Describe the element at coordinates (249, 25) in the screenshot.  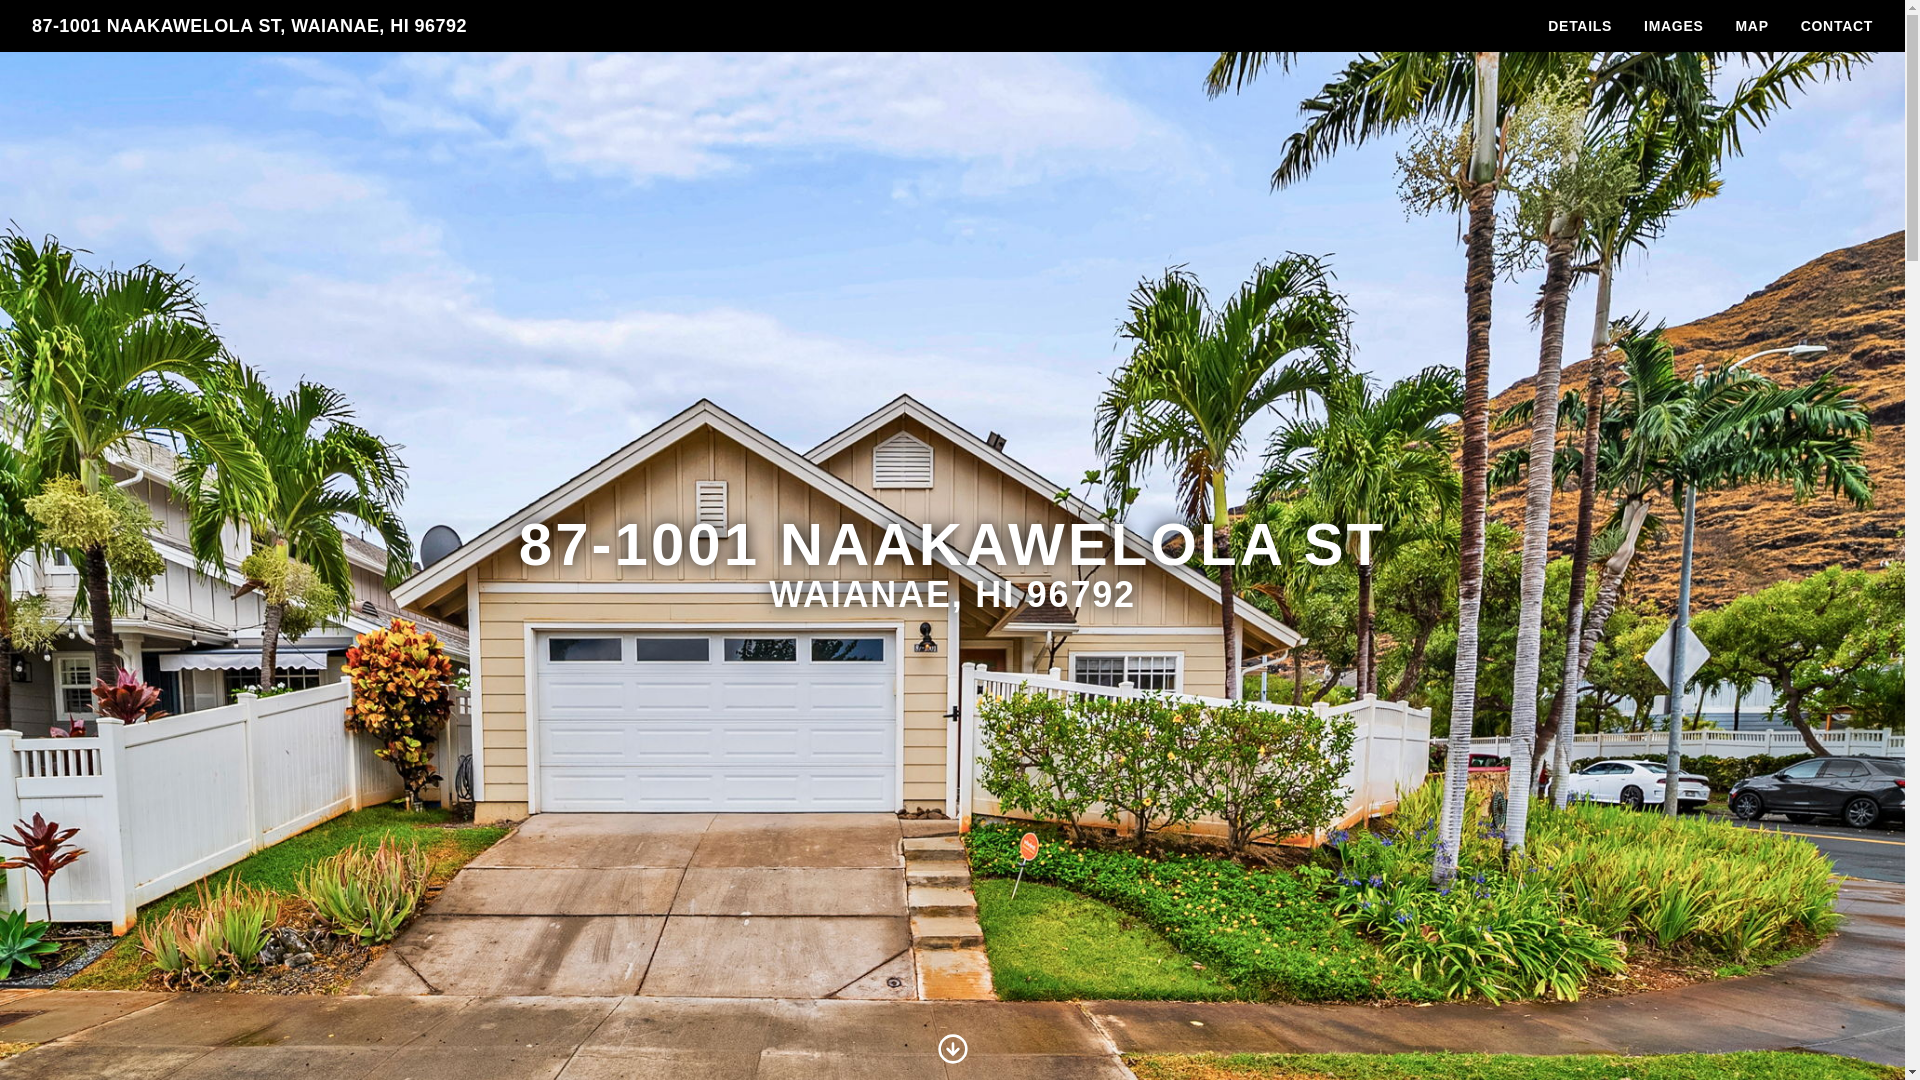
I see `Back to the Top` at that location.